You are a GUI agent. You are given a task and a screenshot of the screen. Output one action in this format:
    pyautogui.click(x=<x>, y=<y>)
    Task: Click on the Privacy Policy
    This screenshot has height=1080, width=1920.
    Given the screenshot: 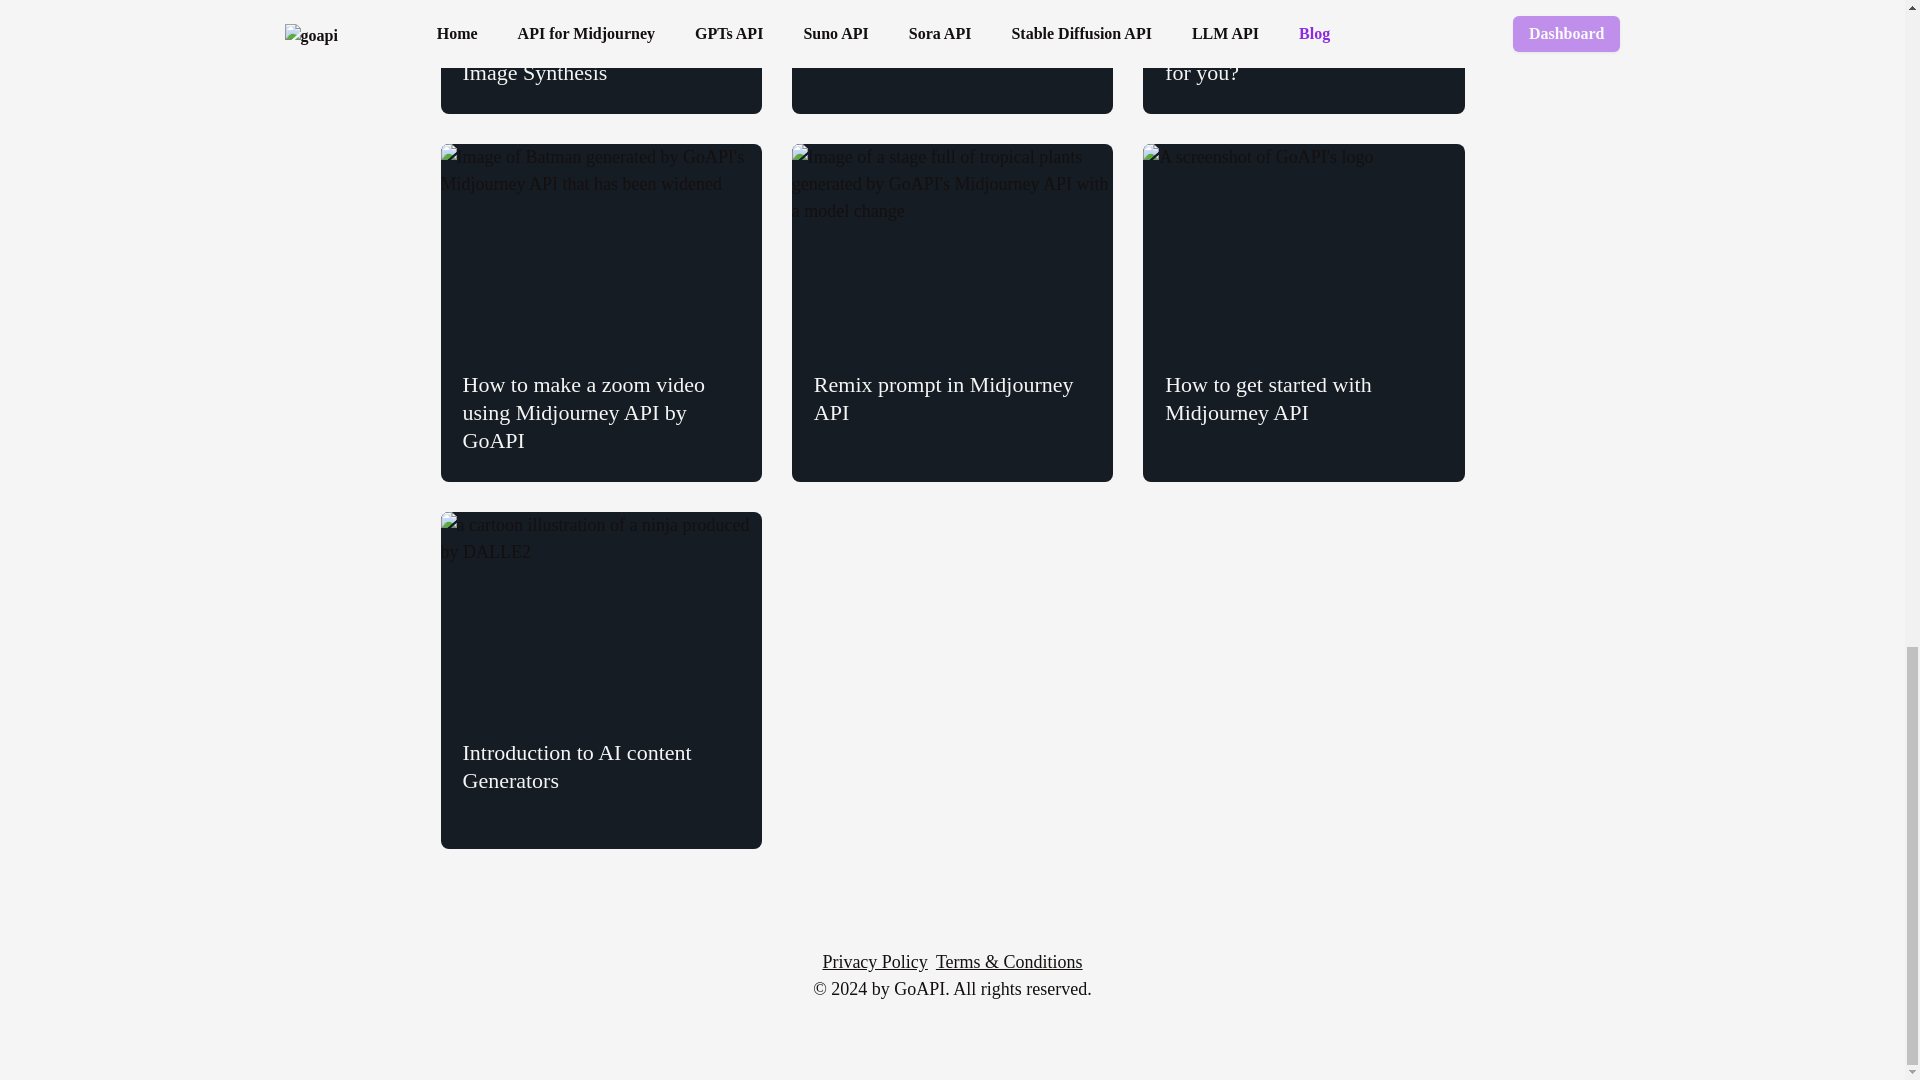 What is the action you would take?
    pyautogui.click(x=874, y=962)
    